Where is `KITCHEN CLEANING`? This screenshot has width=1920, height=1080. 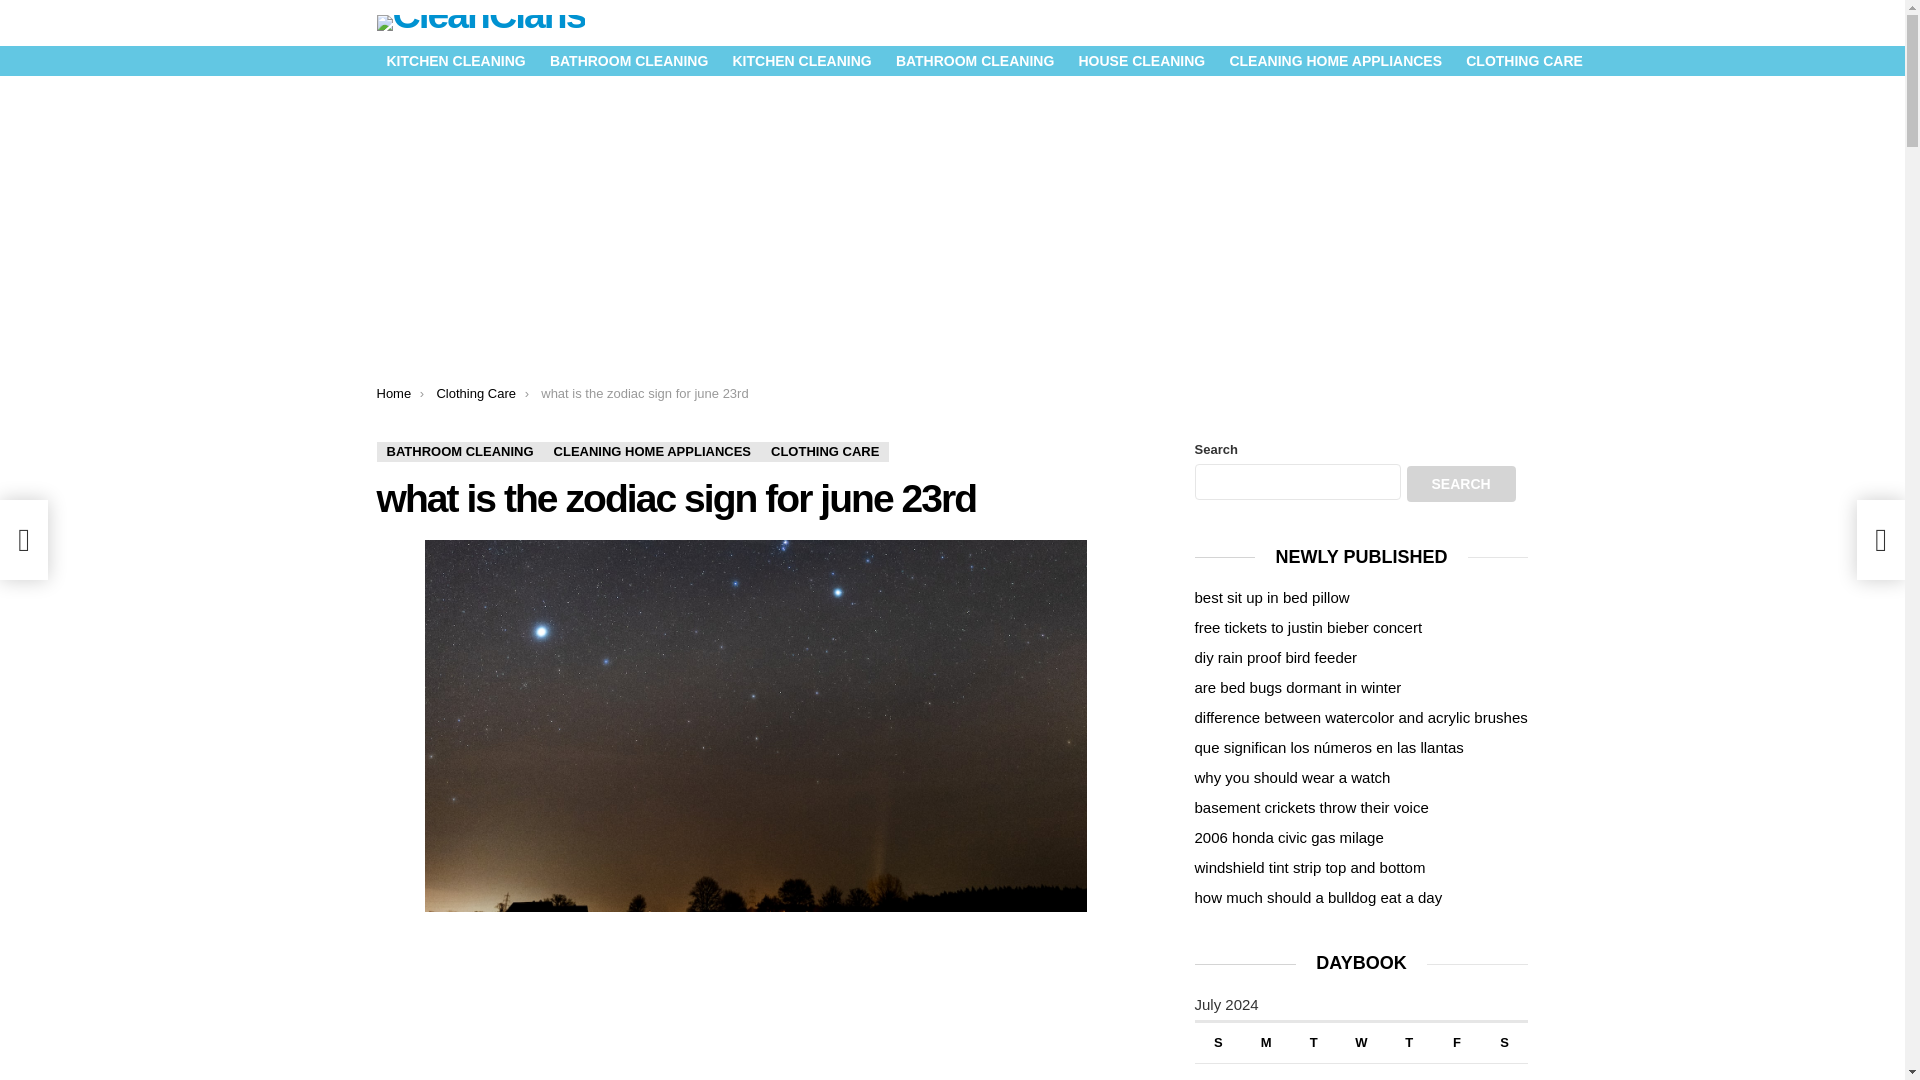
KITCHEN CLEANING is located at coordinates (801, 60).